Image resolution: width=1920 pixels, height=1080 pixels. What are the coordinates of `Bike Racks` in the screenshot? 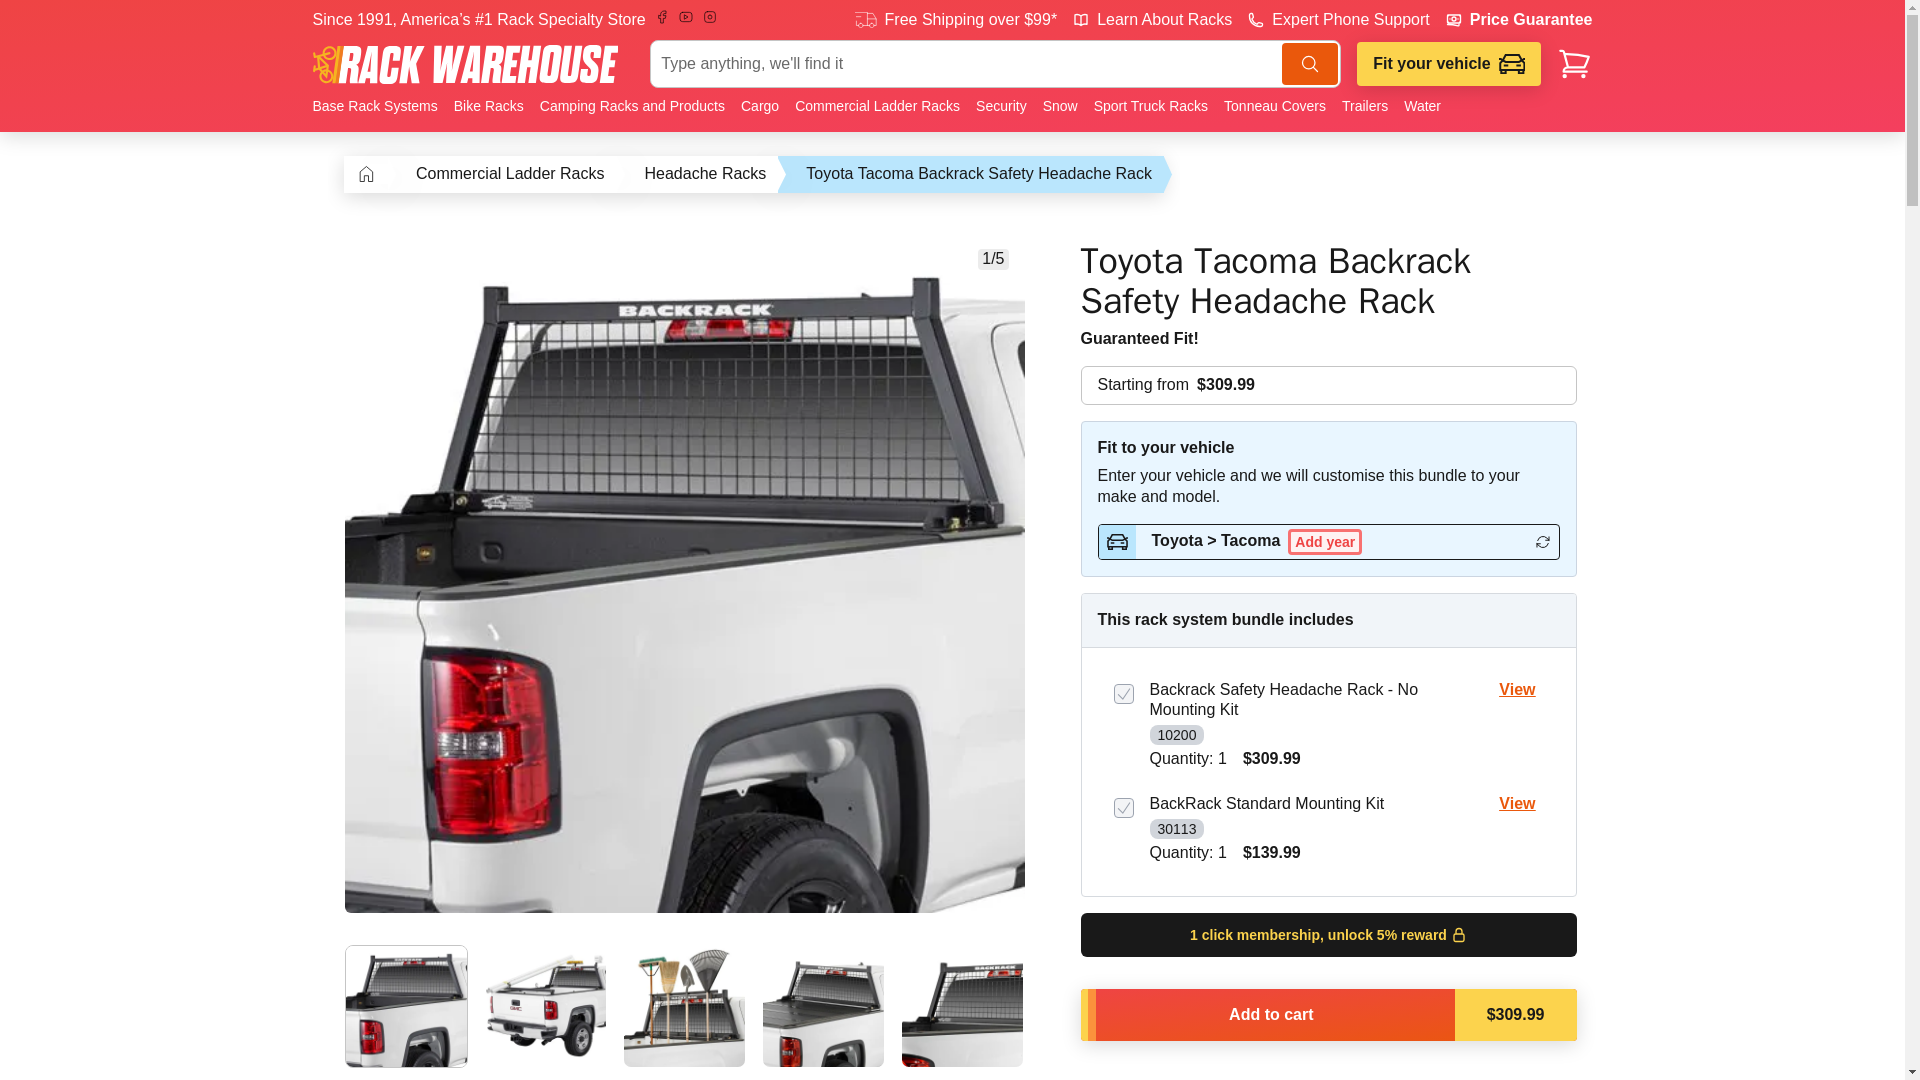 It's located at (488, 106).